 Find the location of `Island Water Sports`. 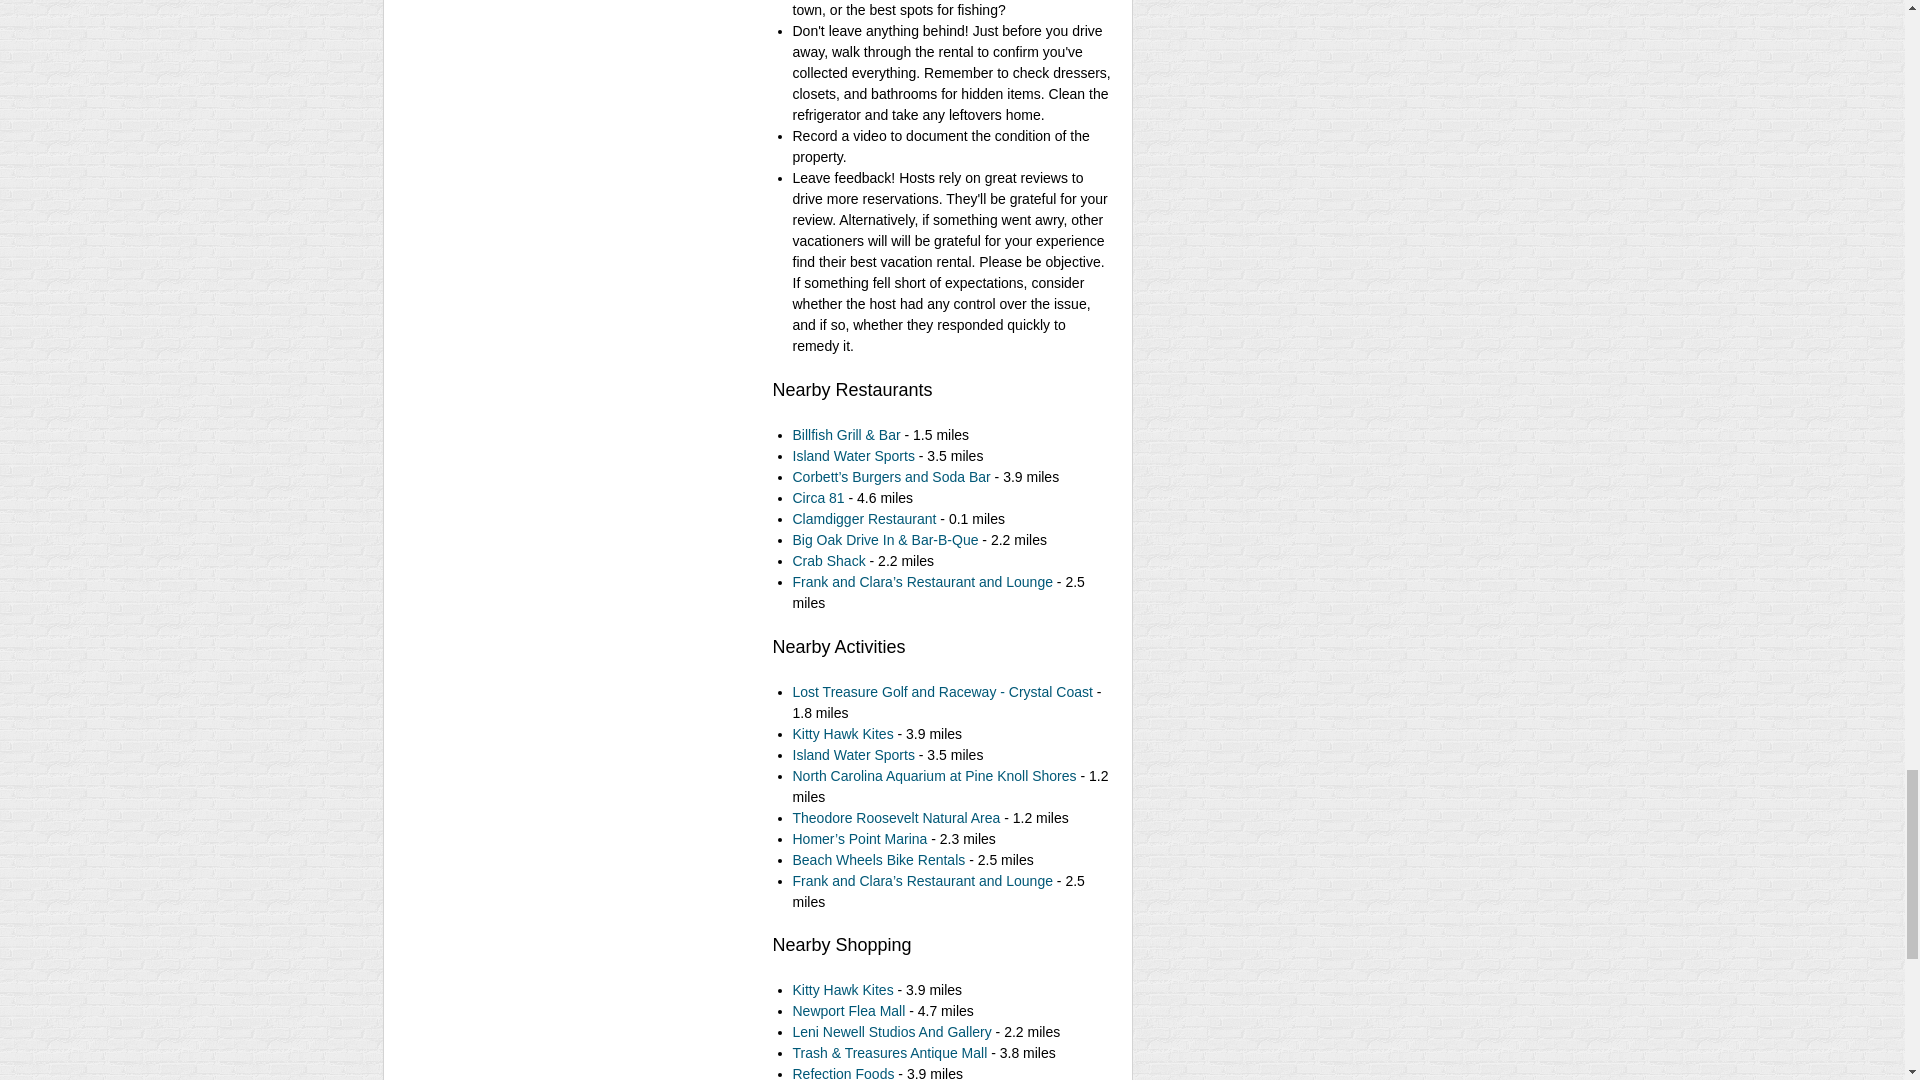

Island Water Sports is located at coordinates (852, 456).